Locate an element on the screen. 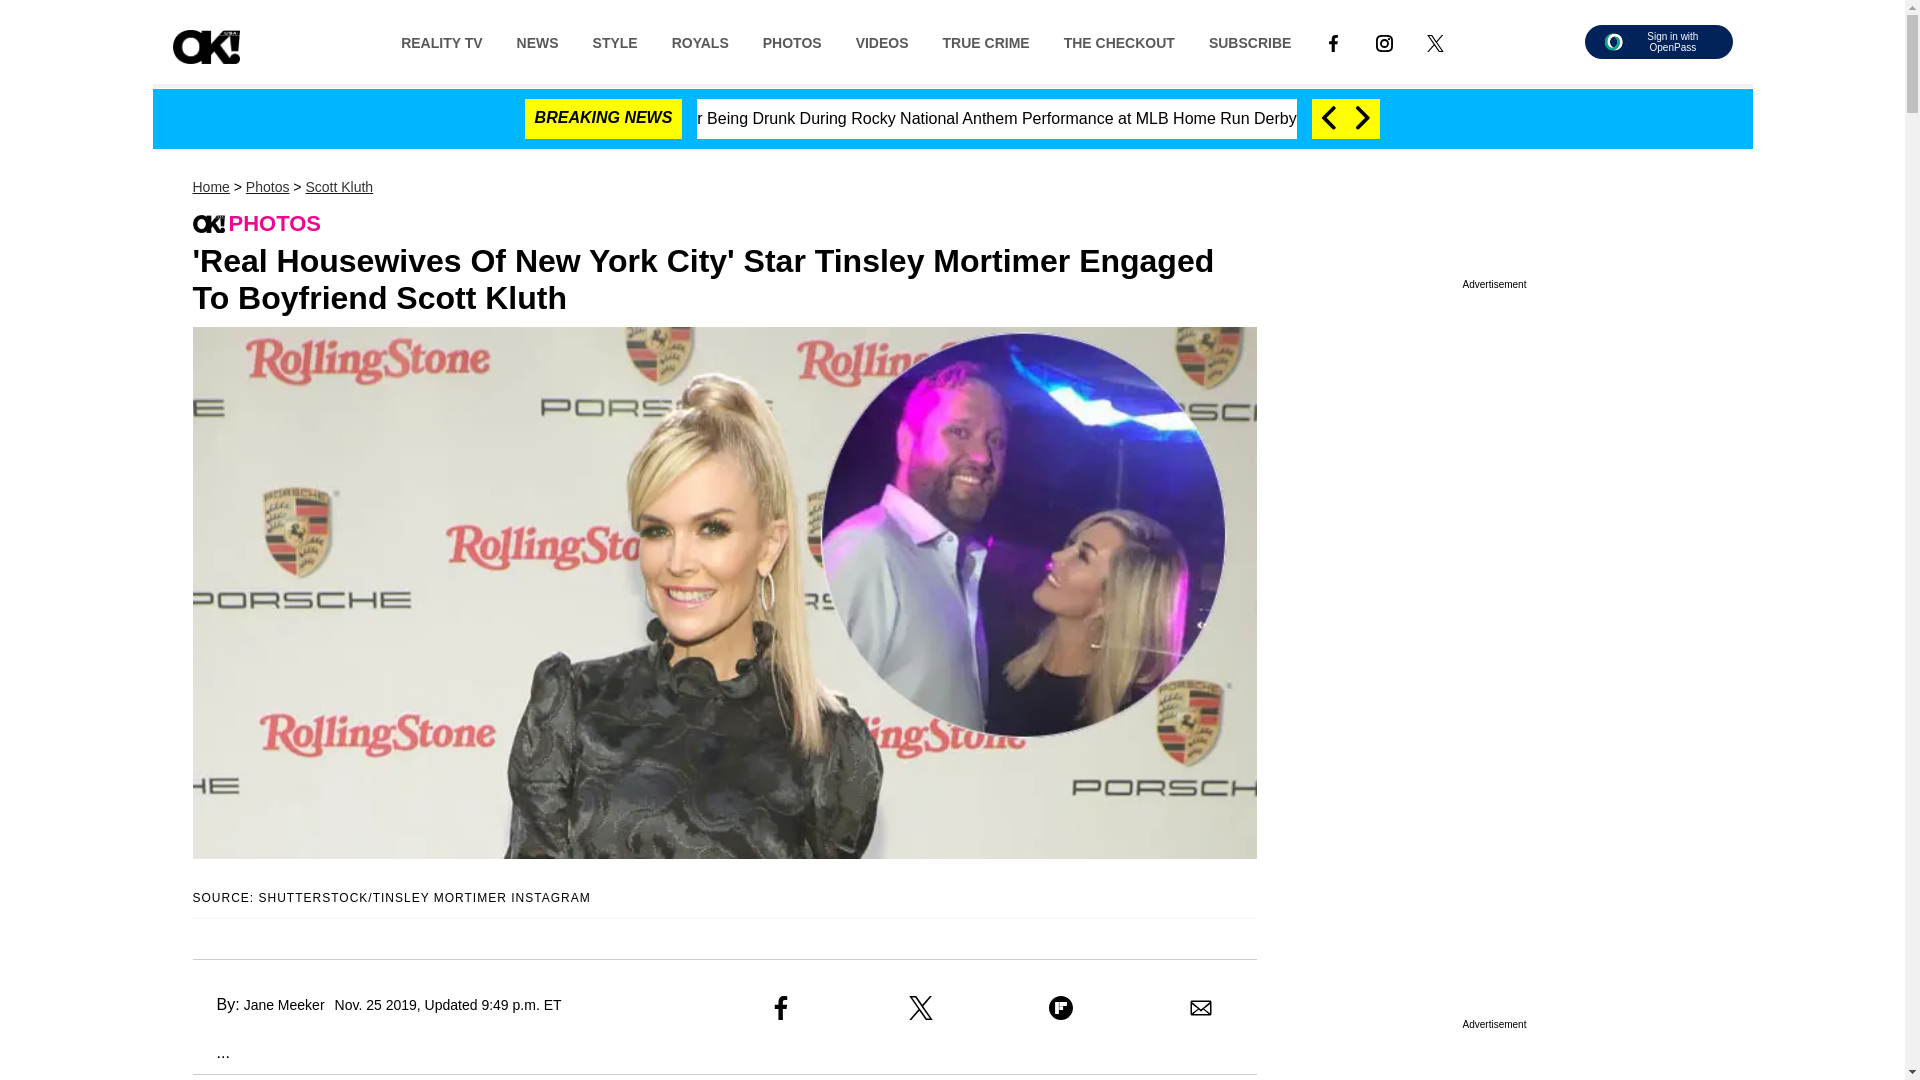 This screenshot has height=1080, width=1920. LINK TO INSTAGRAM is located at coordinates (1384, 42).